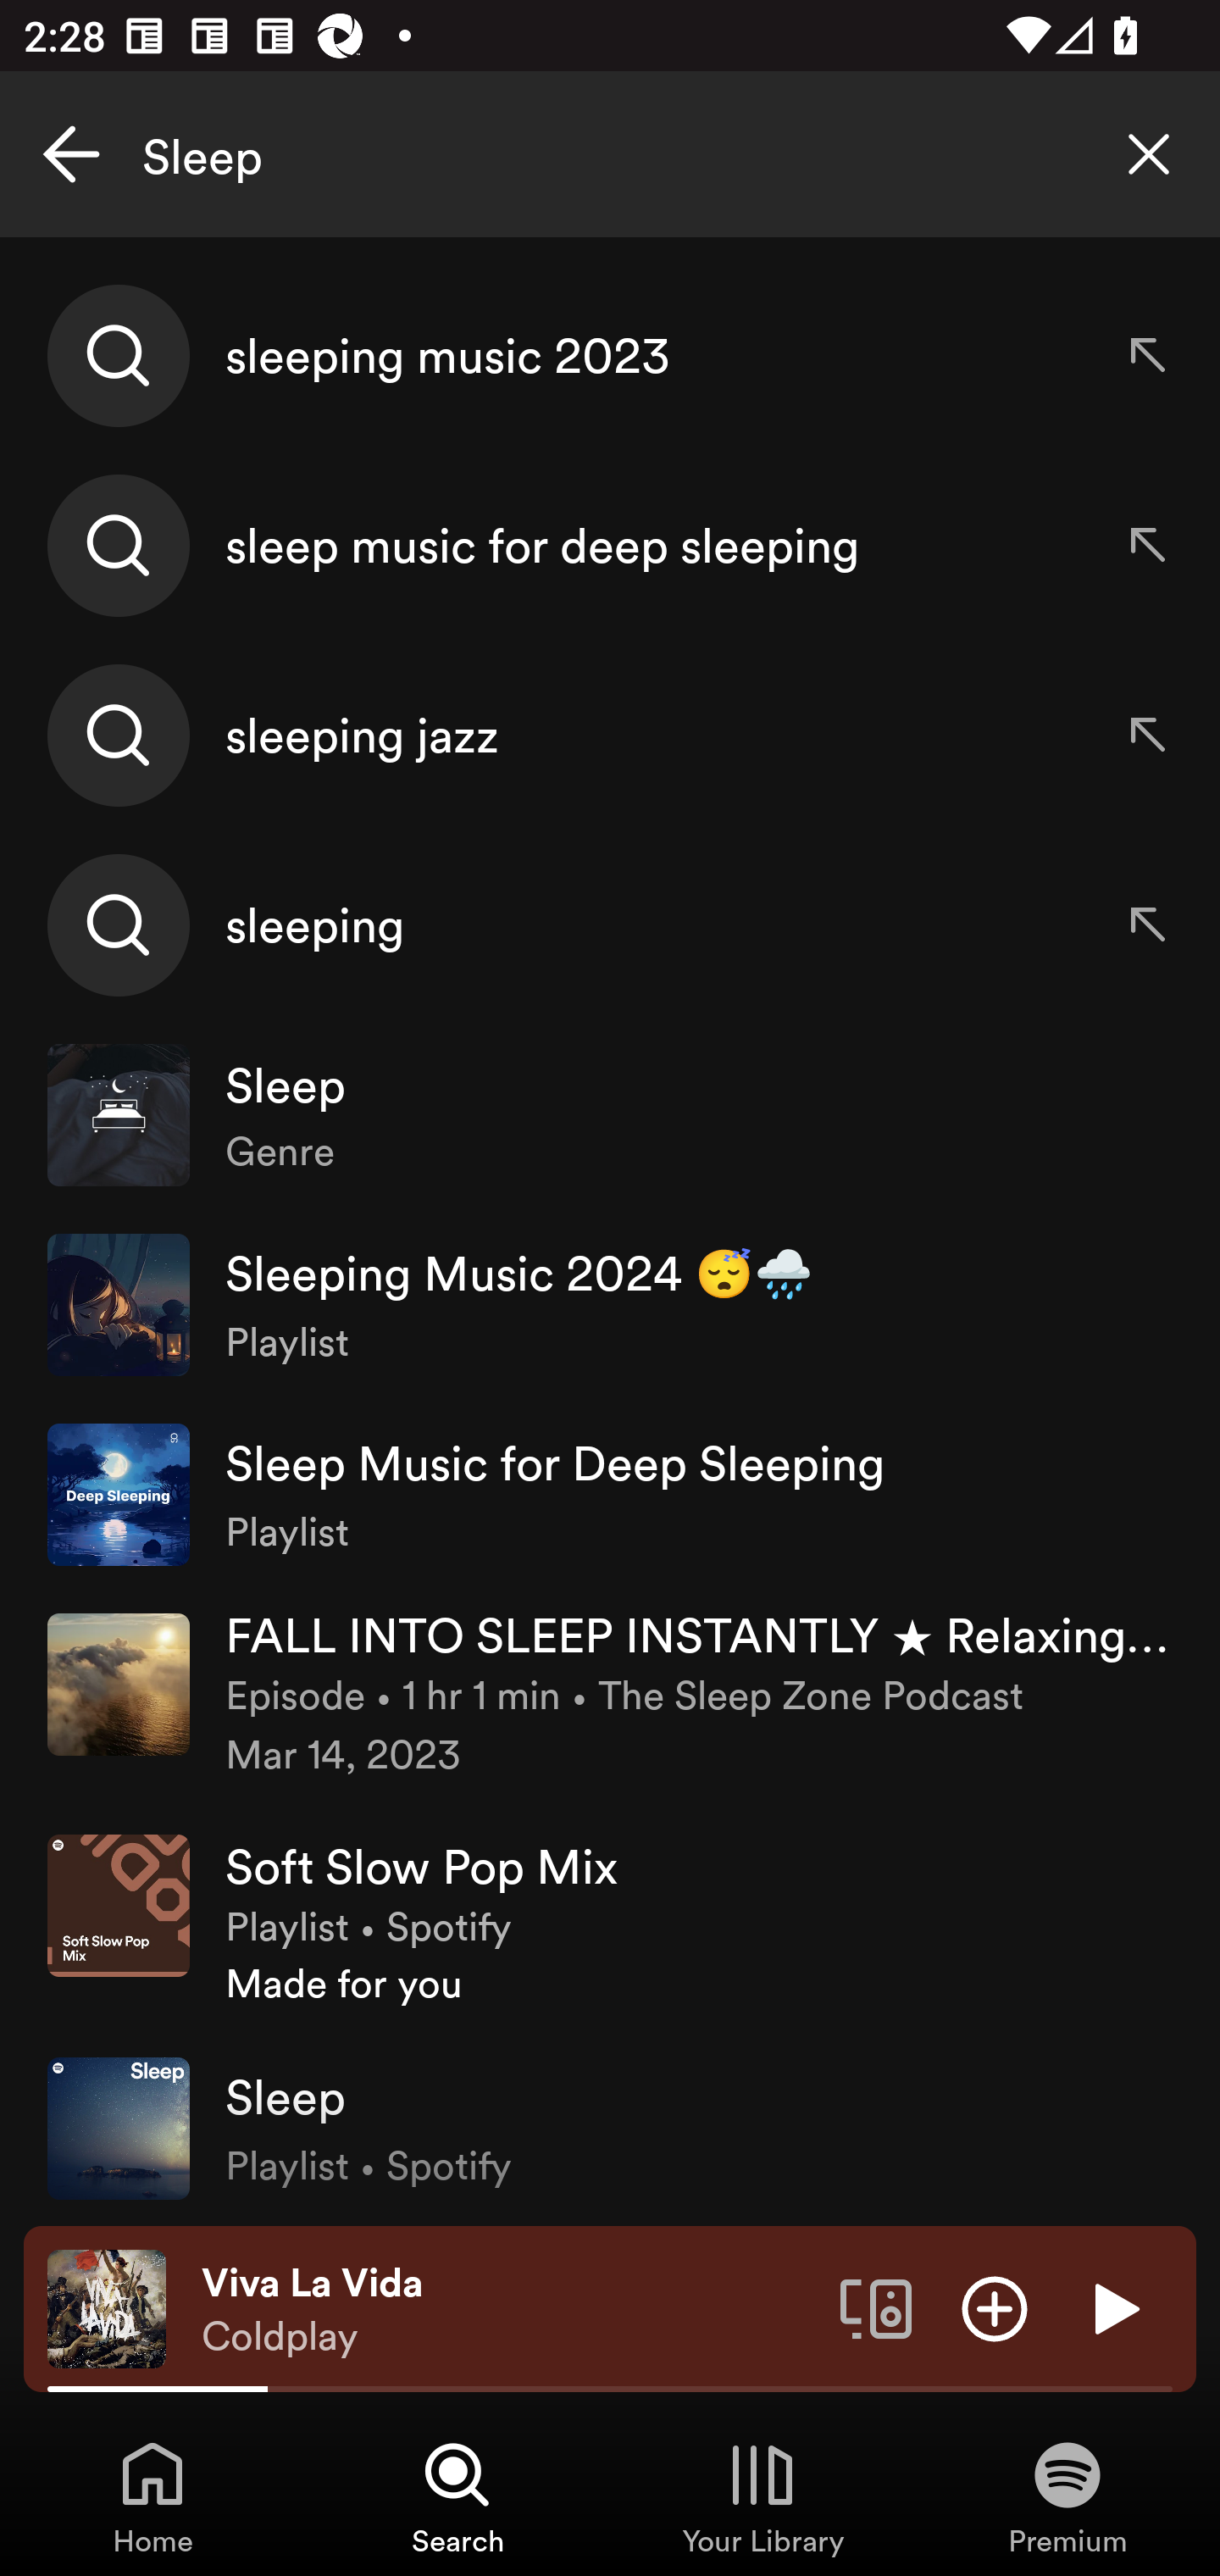 The image size is (1220, 2576). I want to click on Sleeping Music 2024 😴🌧️ Playlist, so click(610, 1304).